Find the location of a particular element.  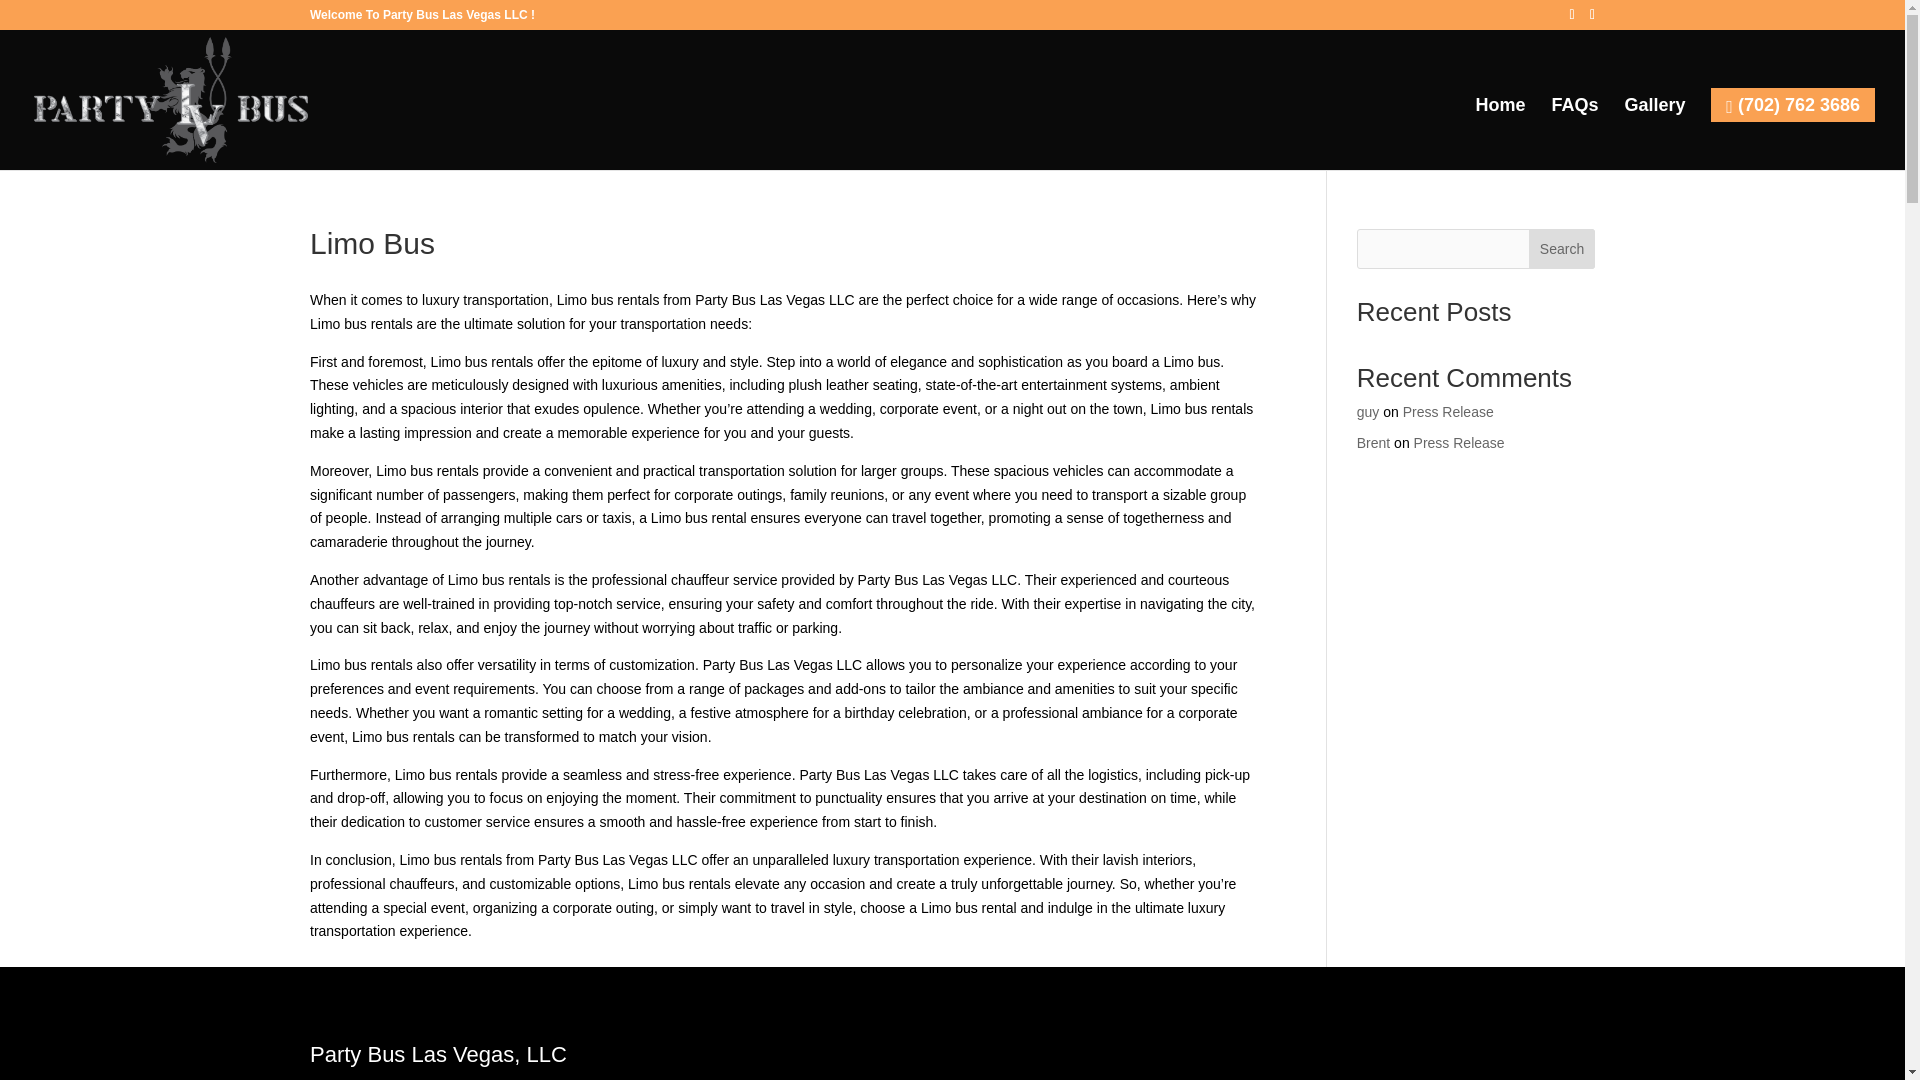

Search is located at coordinates (1562, 248).